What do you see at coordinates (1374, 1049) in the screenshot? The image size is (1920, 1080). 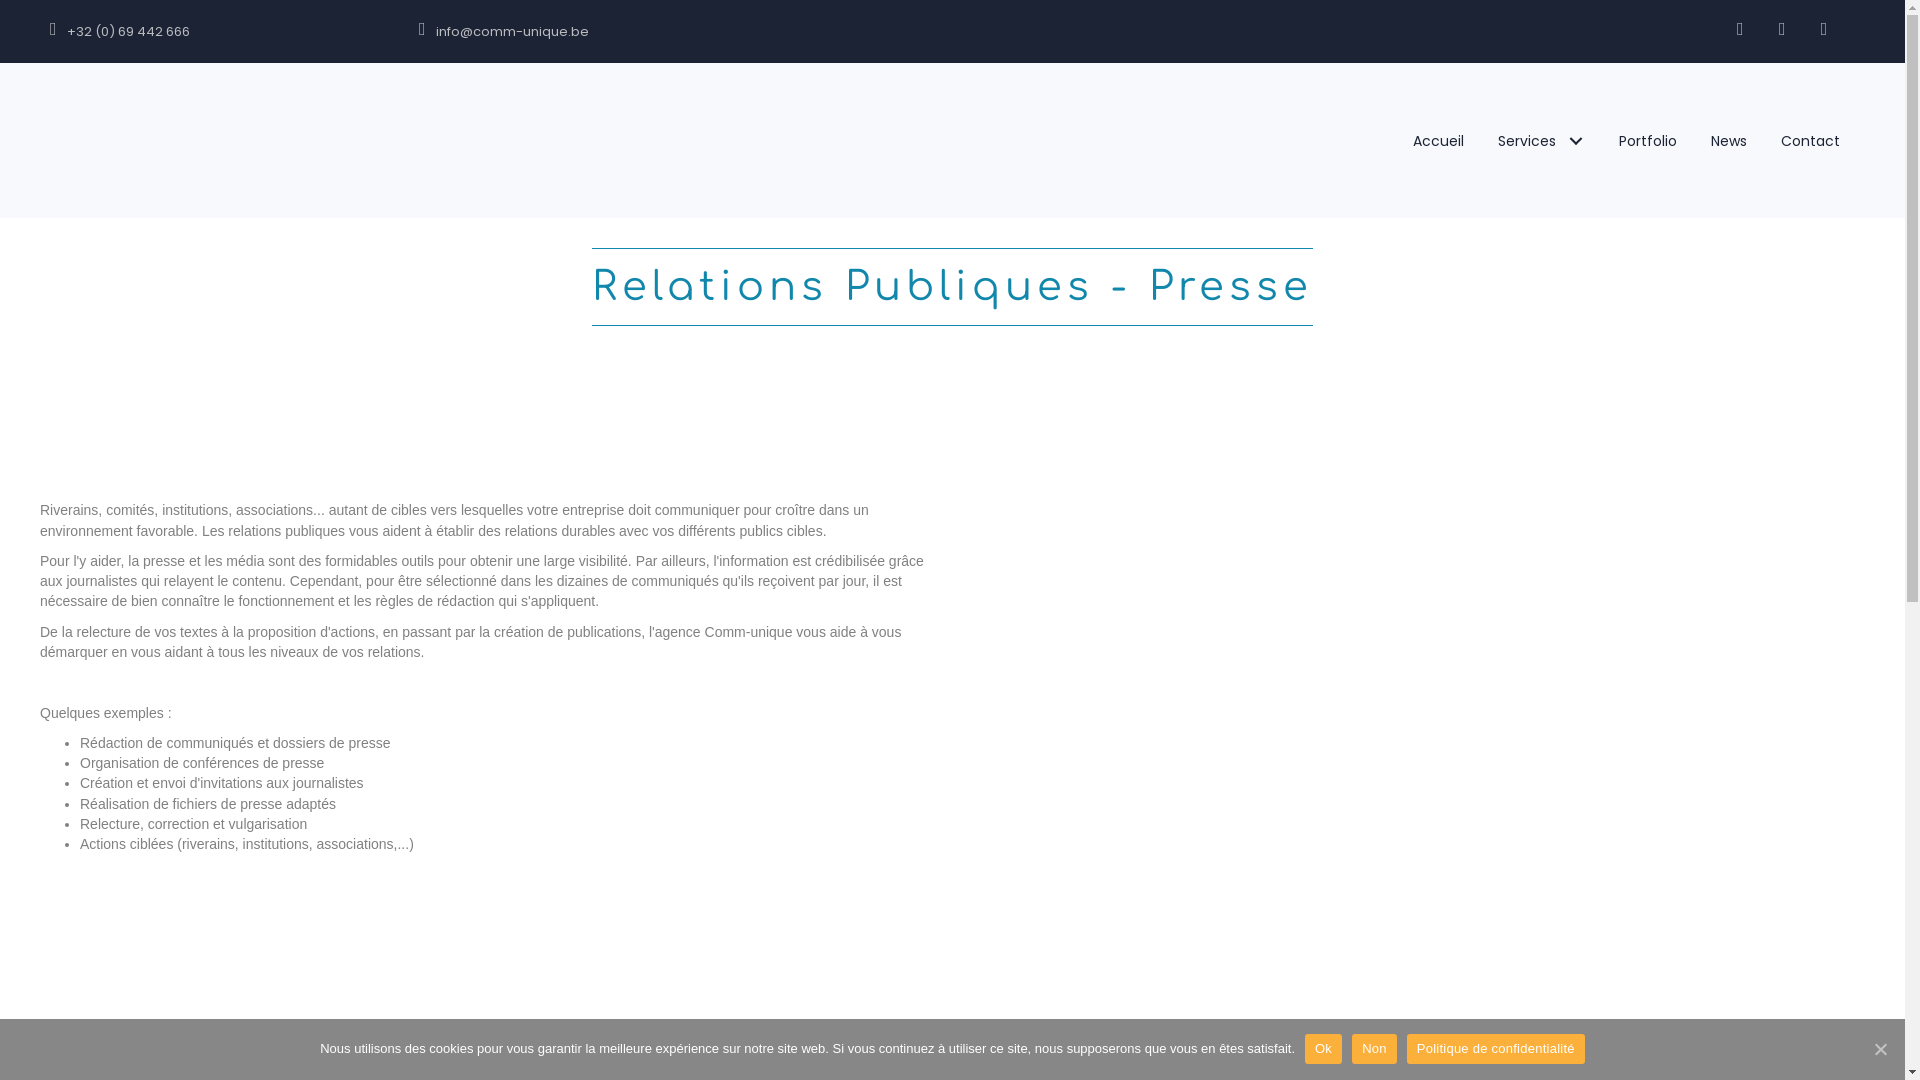 I see `Non` at bounding box center [1374, 1049].